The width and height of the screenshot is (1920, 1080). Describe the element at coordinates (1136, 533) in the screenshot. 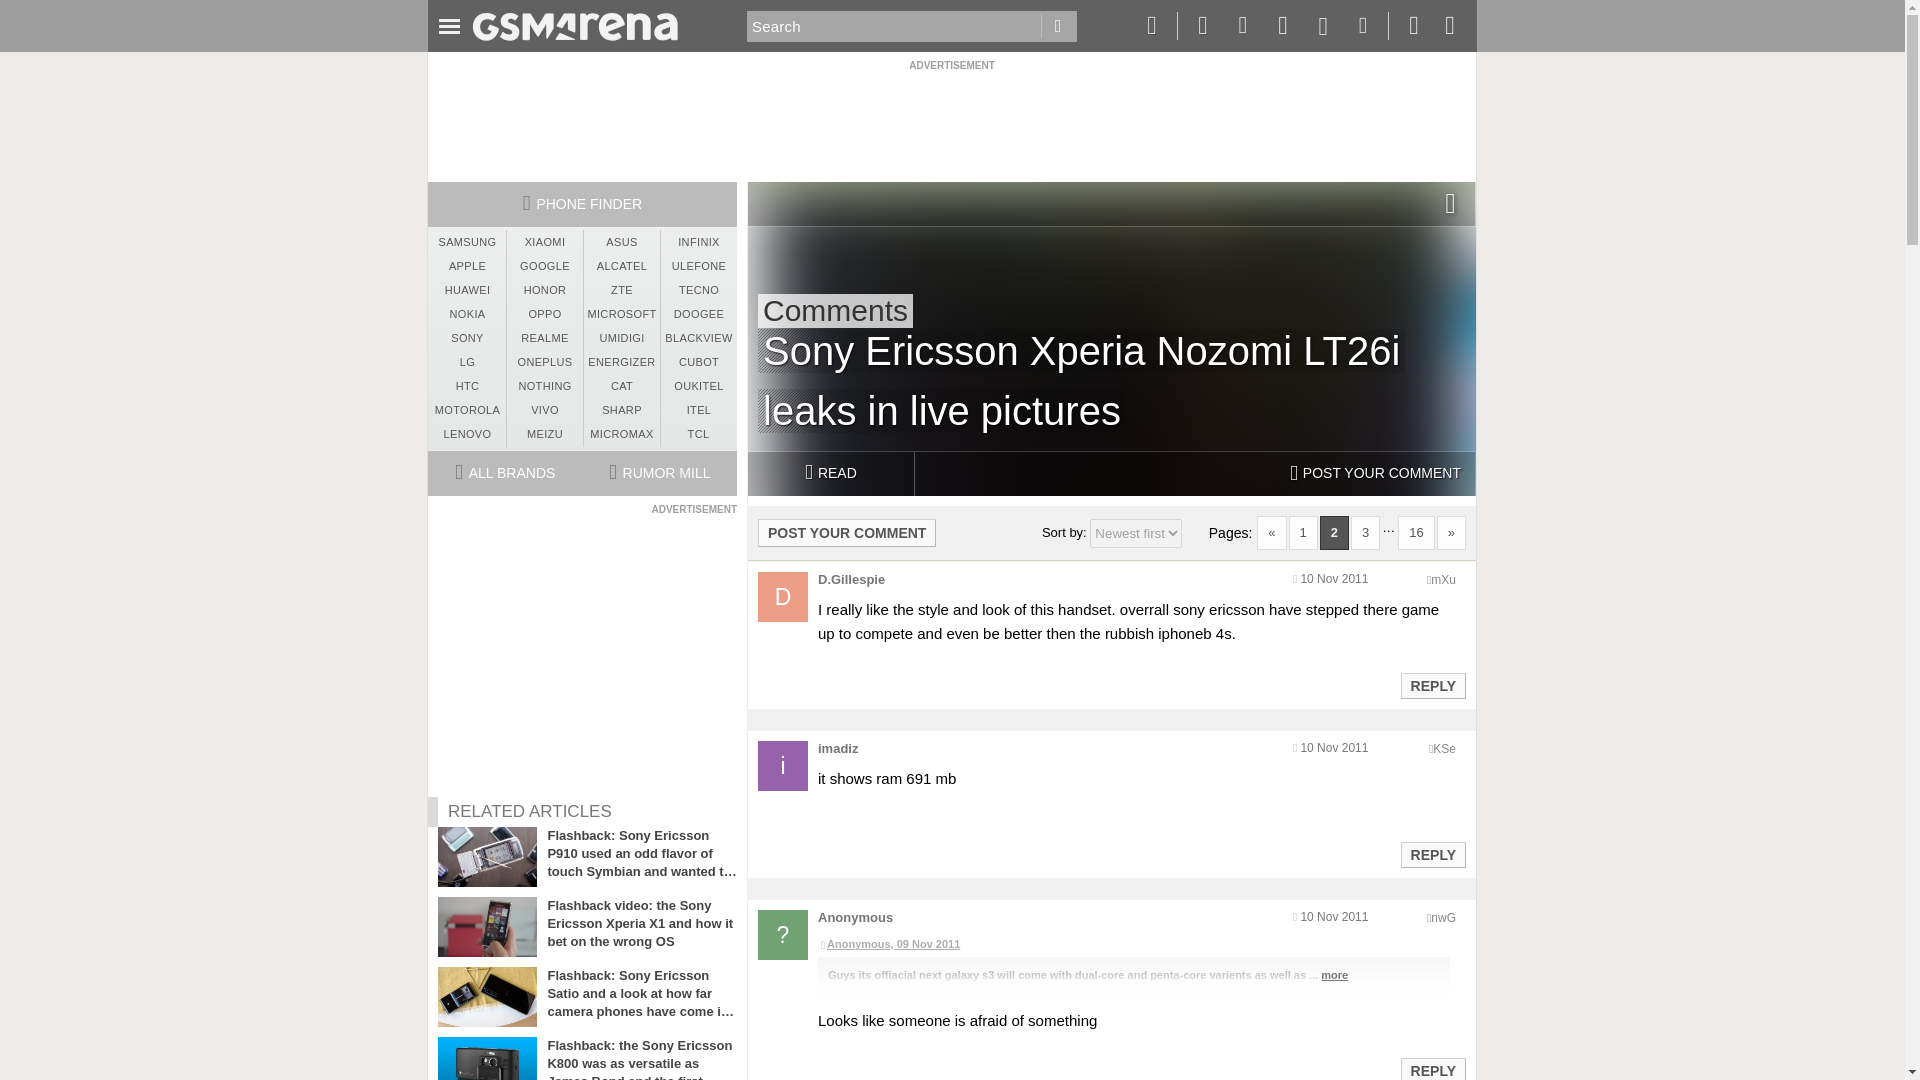

I see `Sort comments by` at that location.